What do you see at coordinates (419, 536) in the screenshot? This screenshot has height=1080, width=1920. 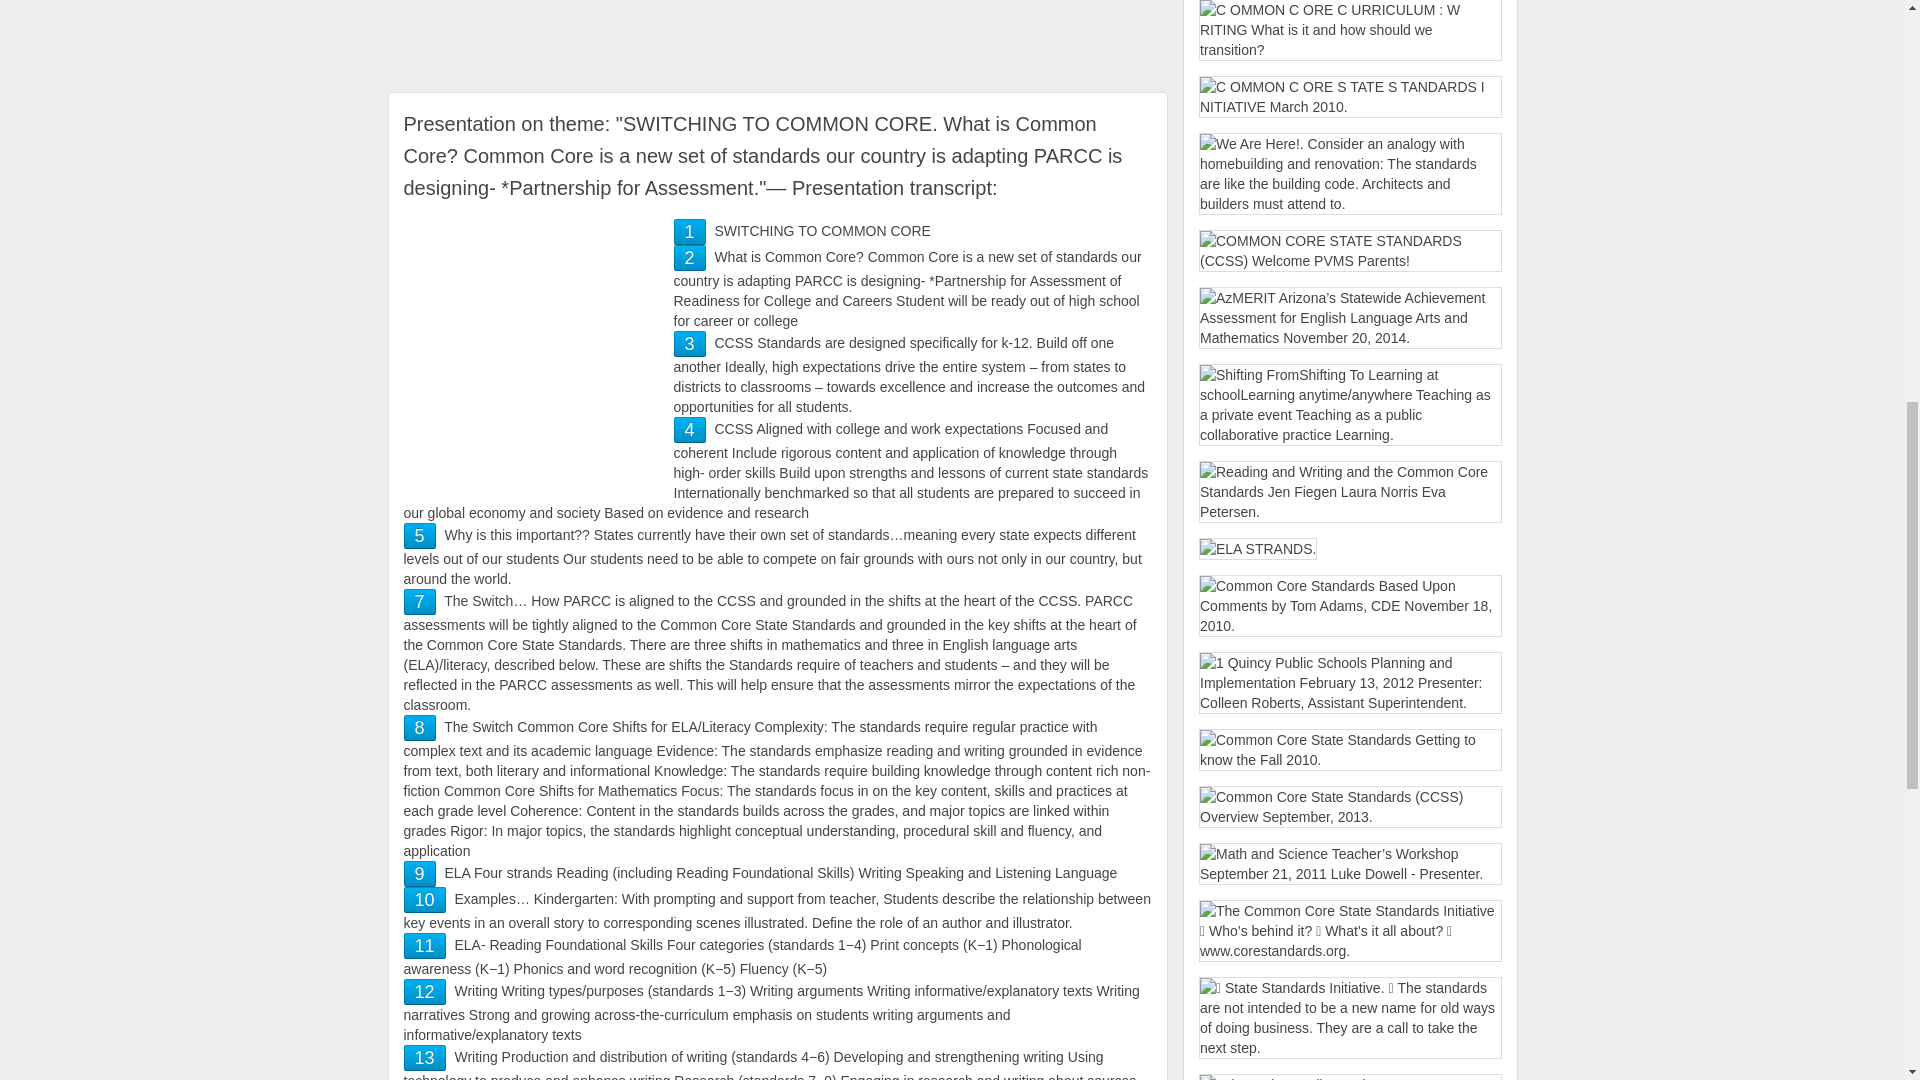 I see `Why is this important .` at bounding box center [419, 536].